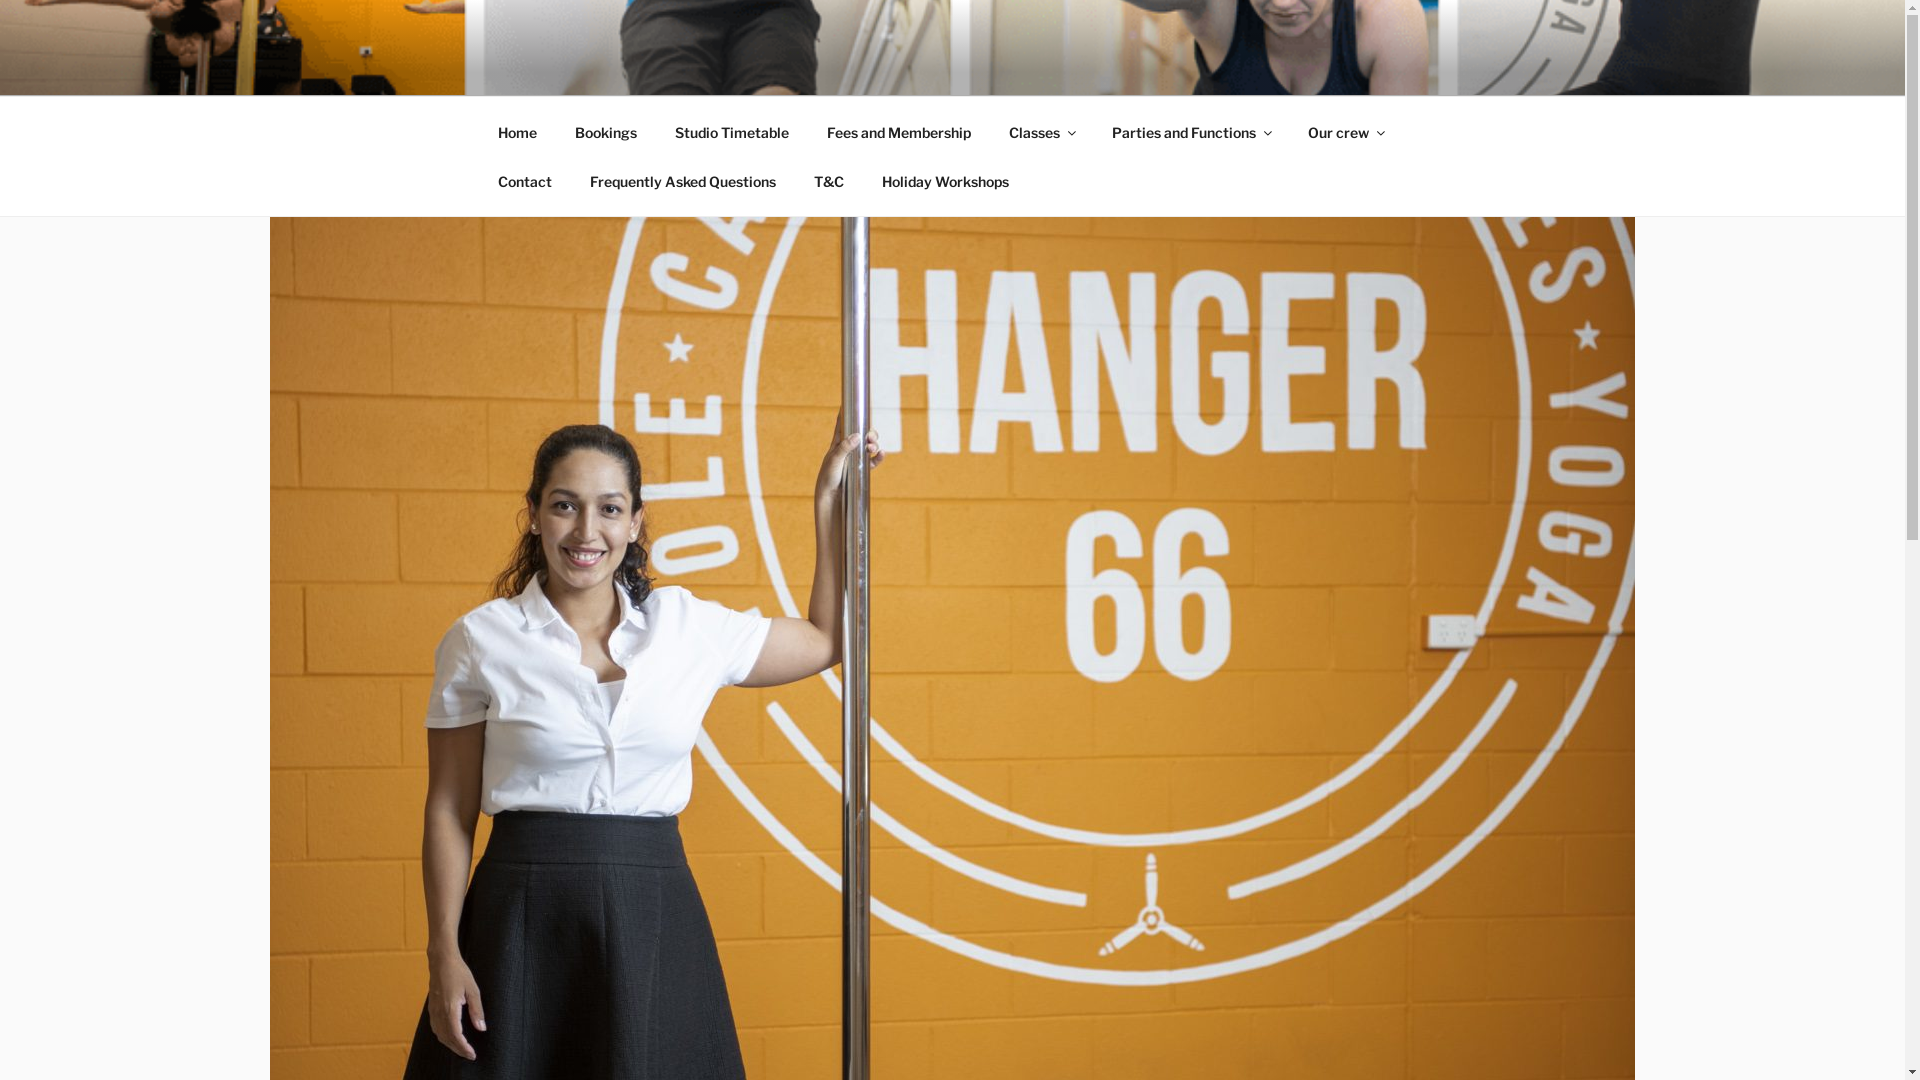  What do you see at coordinates (732, 132) in the screenshot?
I see `Studio Timetable` at bounding box center [732, 132].